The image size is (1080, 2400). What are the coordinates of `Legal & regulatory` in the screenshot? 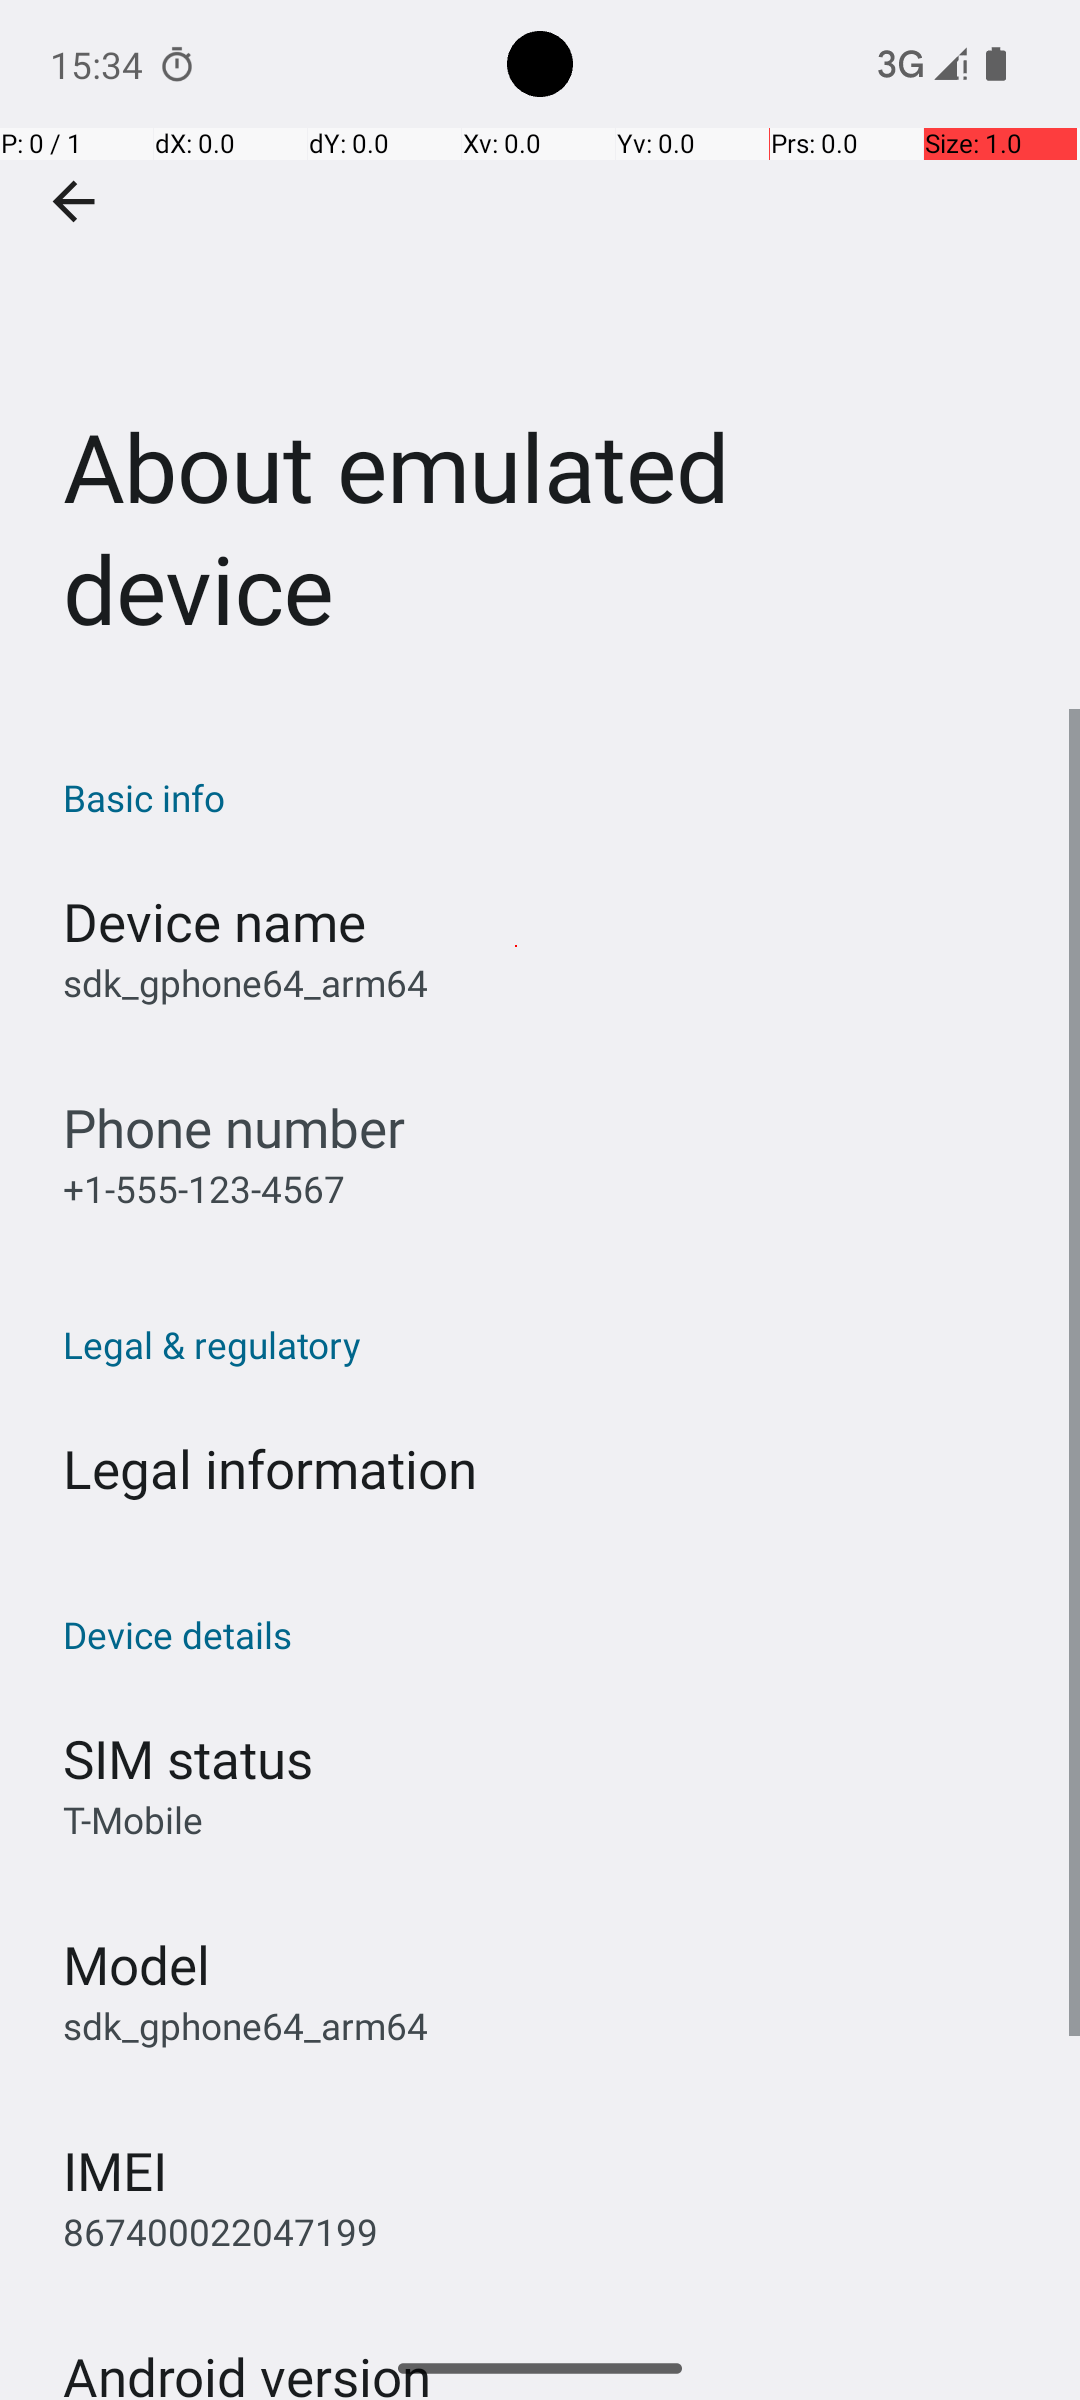 It's located at (550, 1344).